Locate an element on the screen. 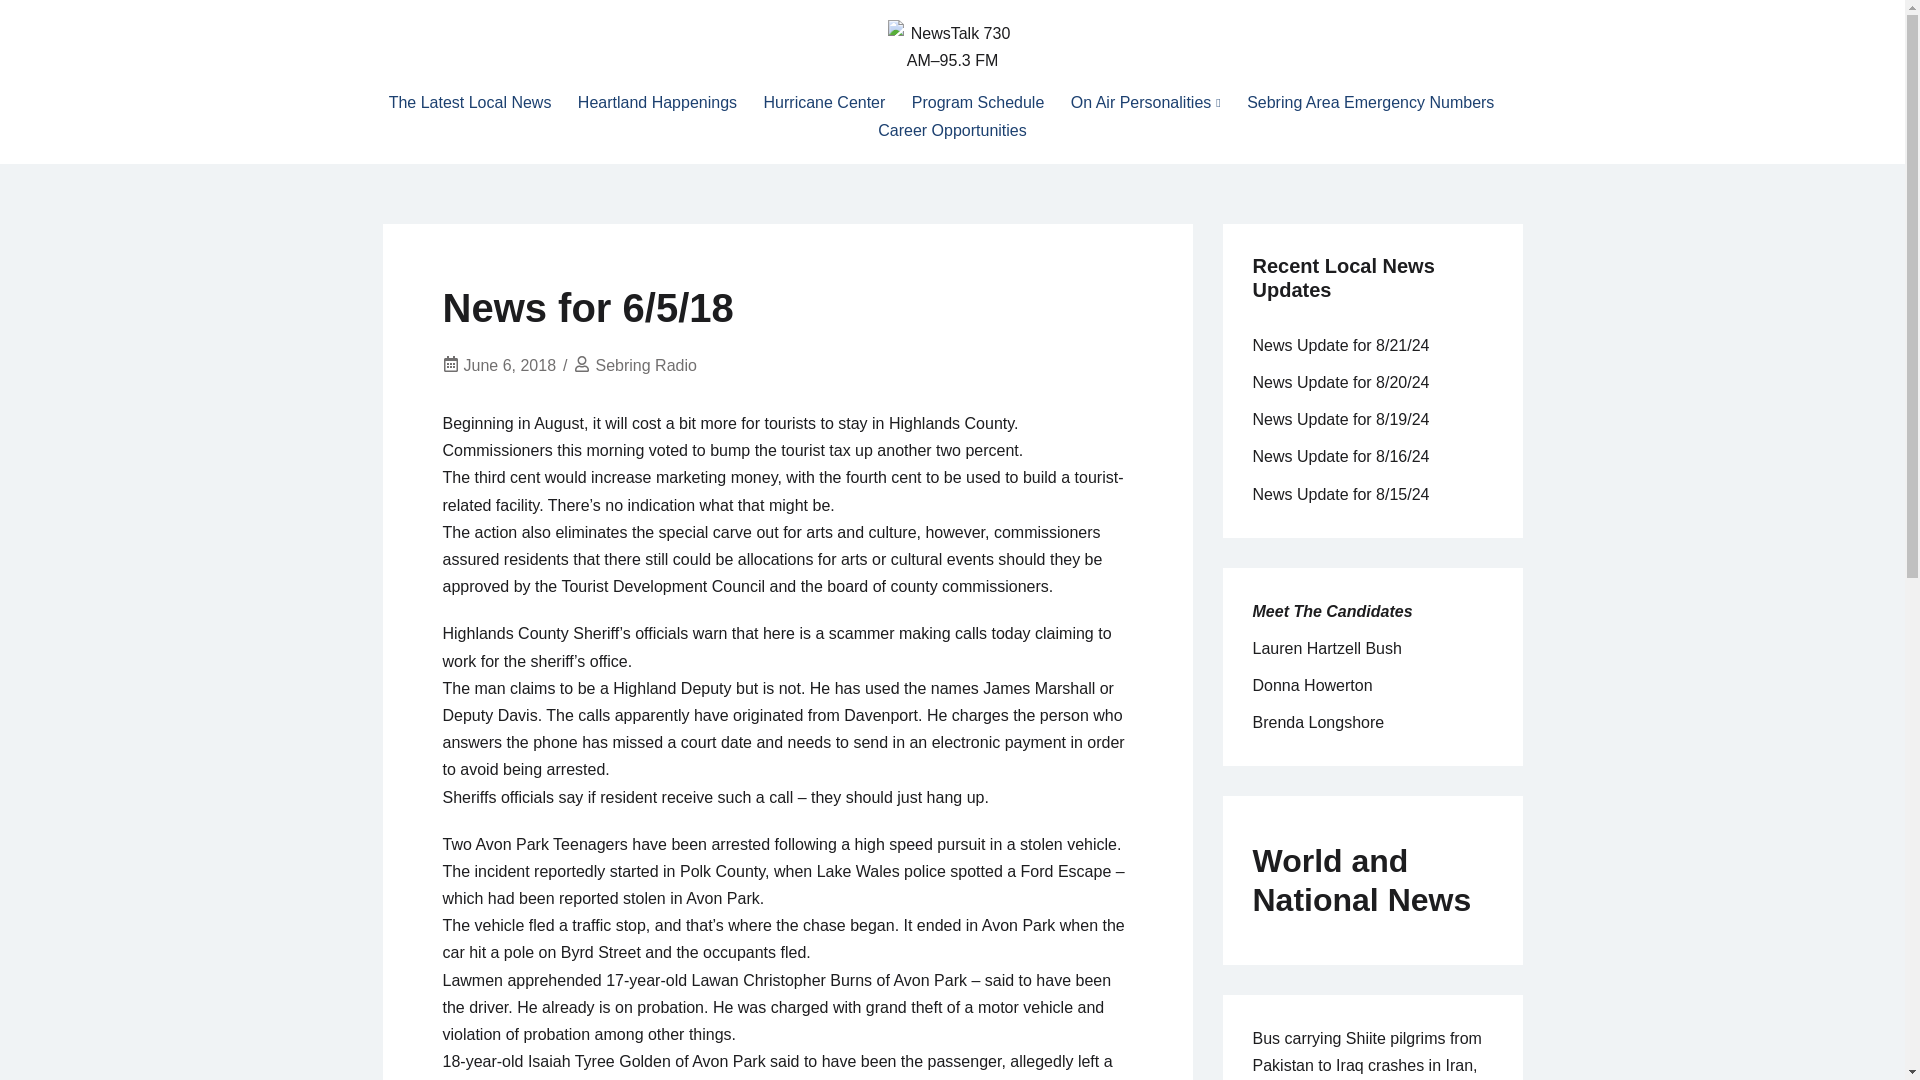 The width and height of the screenshot is (1920, 1080). Hurricane Center is located at coordinates (824, 102).